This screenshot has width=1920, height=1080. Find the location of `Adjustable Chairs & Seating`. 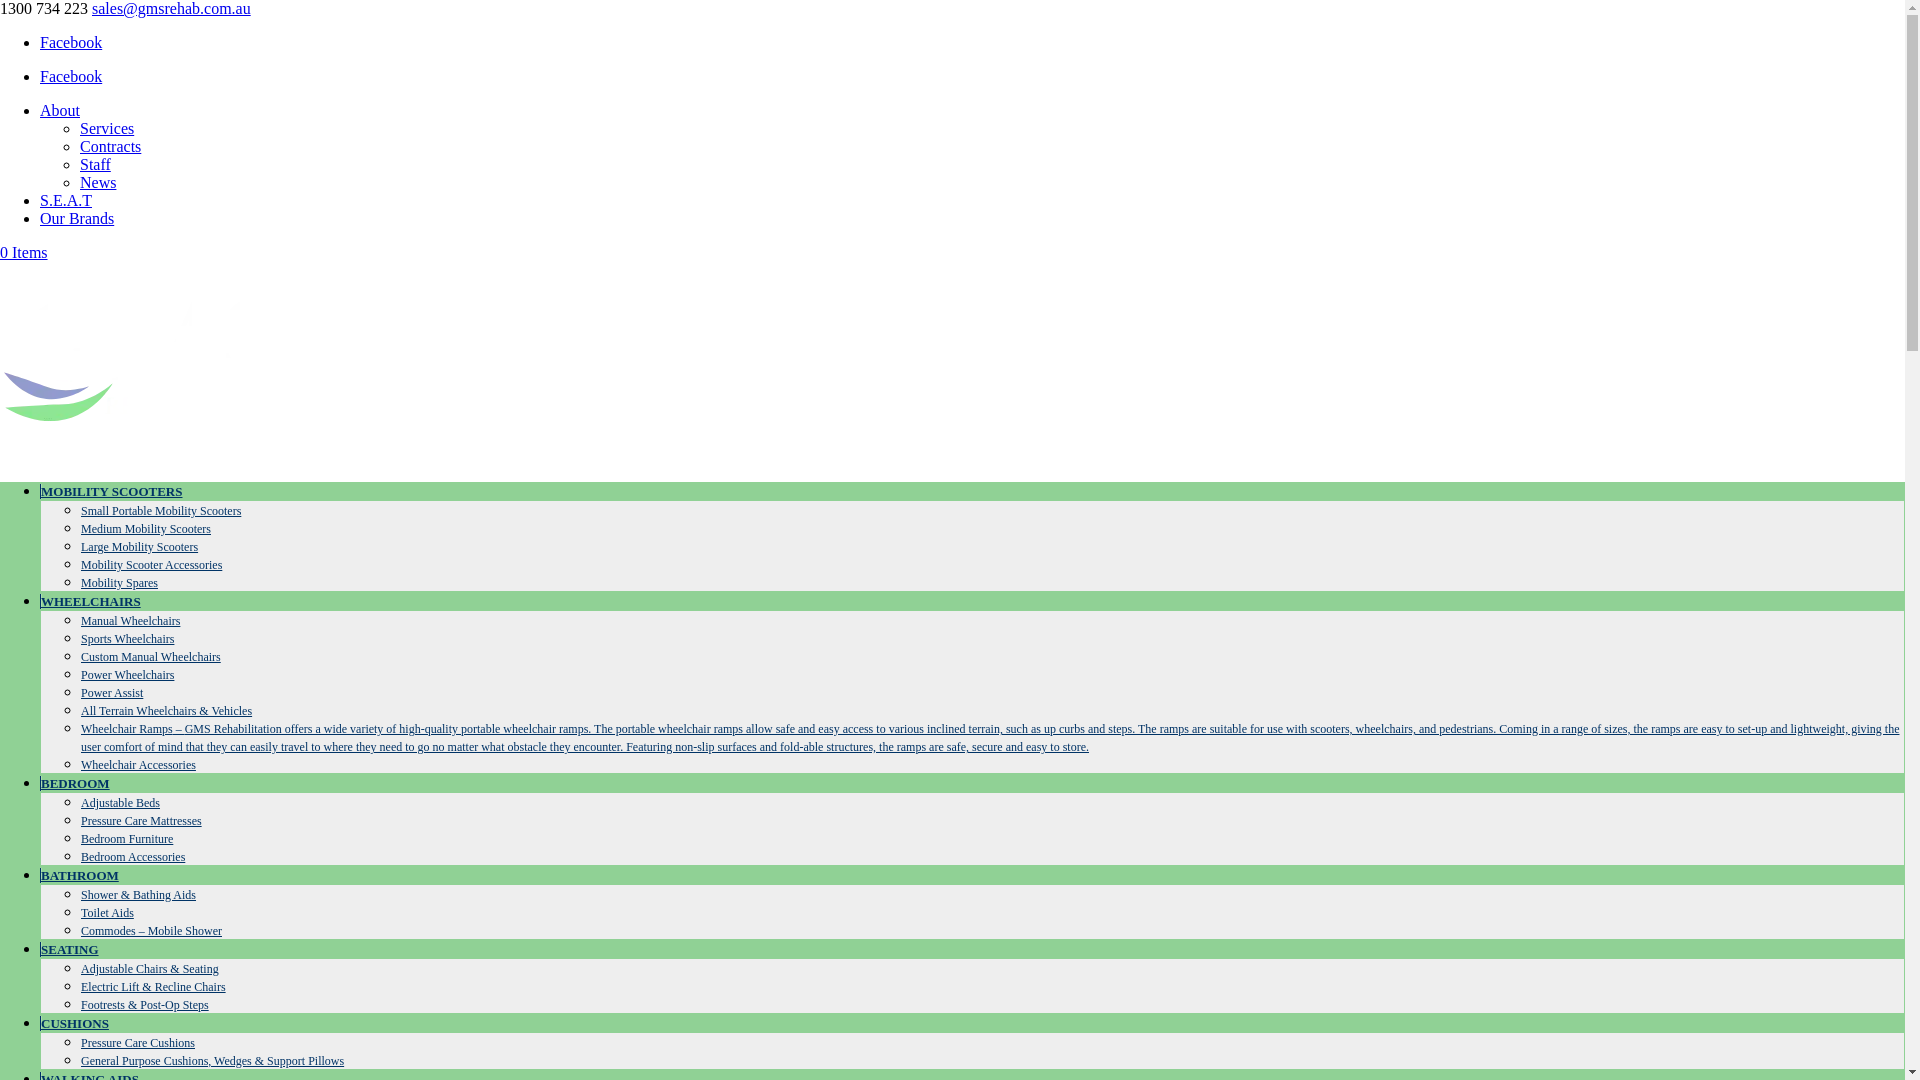

Adjustable Chairs & Seating is located at coordinates (150, 969).